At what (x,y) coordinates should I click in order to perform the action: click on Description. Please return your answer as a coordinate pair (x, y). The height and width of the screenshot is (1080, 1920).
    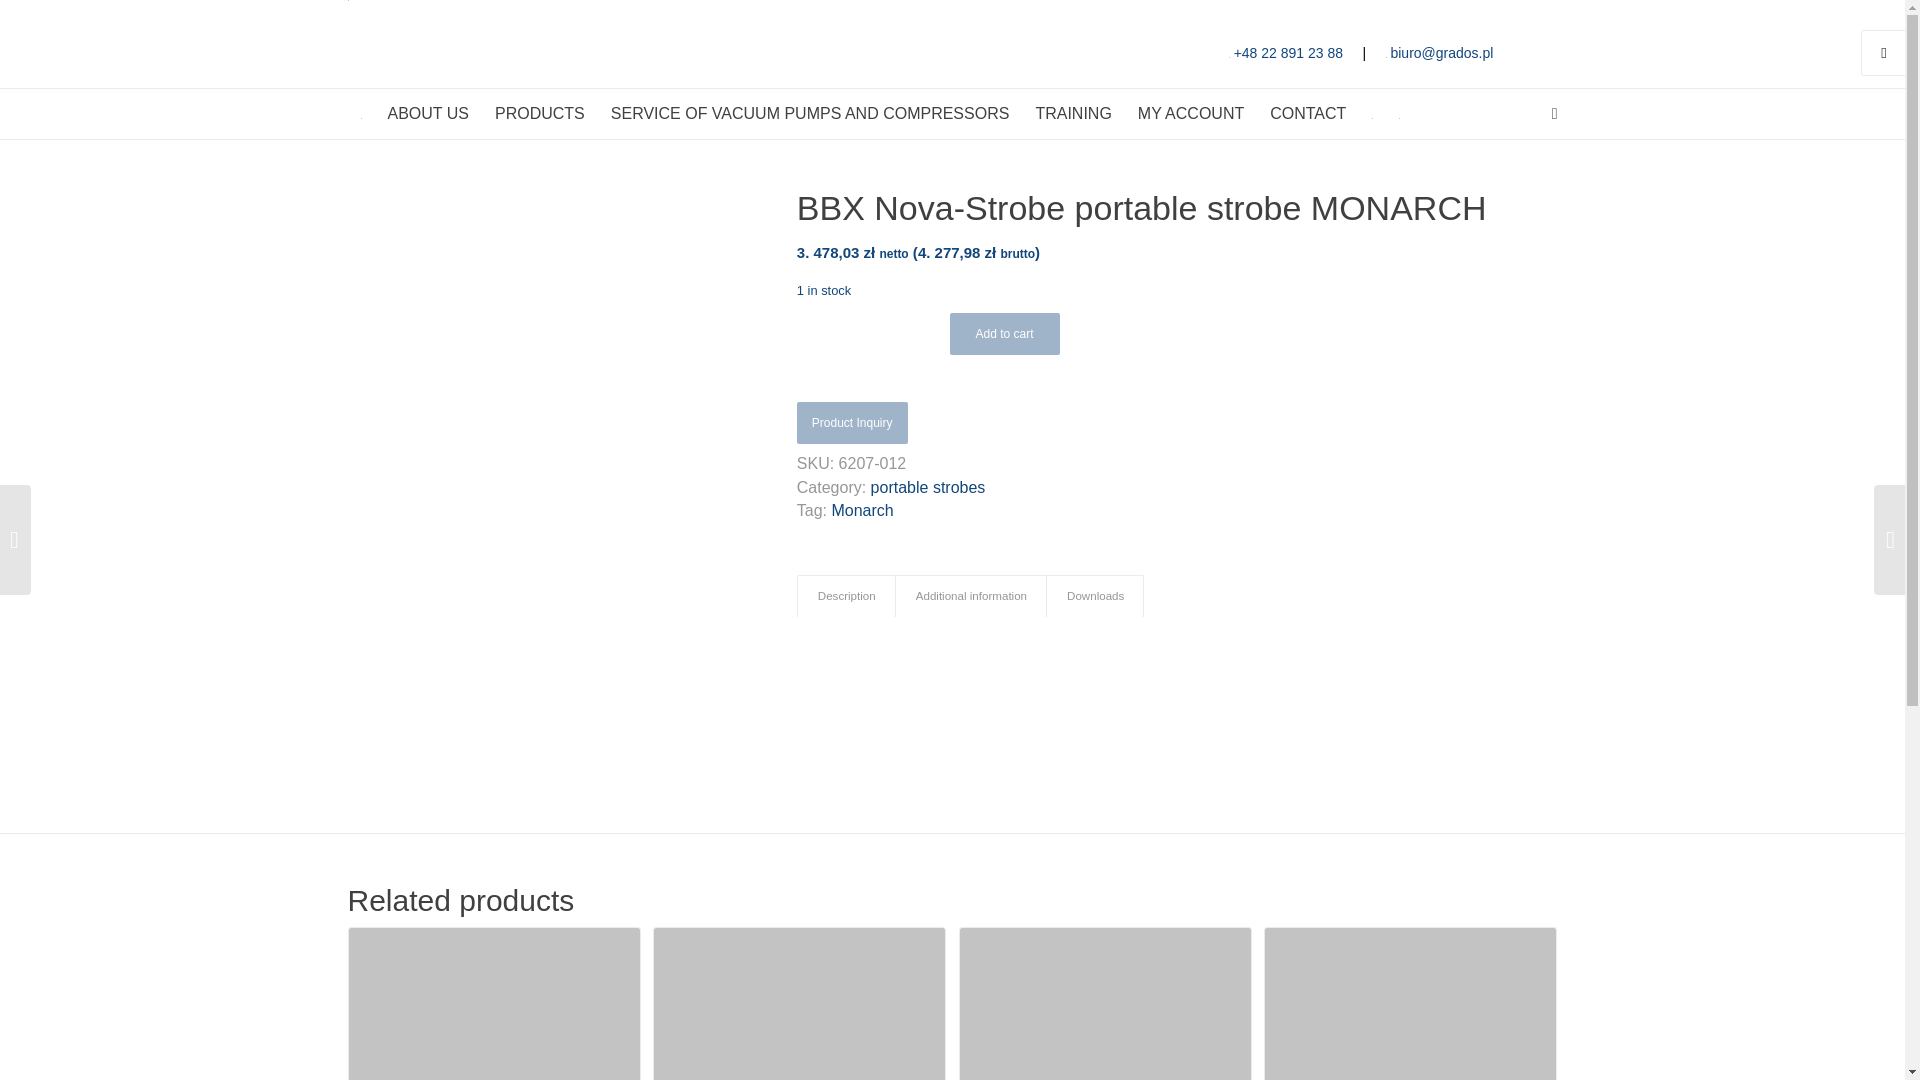
    Looking at the image, I should click on (846, 596).